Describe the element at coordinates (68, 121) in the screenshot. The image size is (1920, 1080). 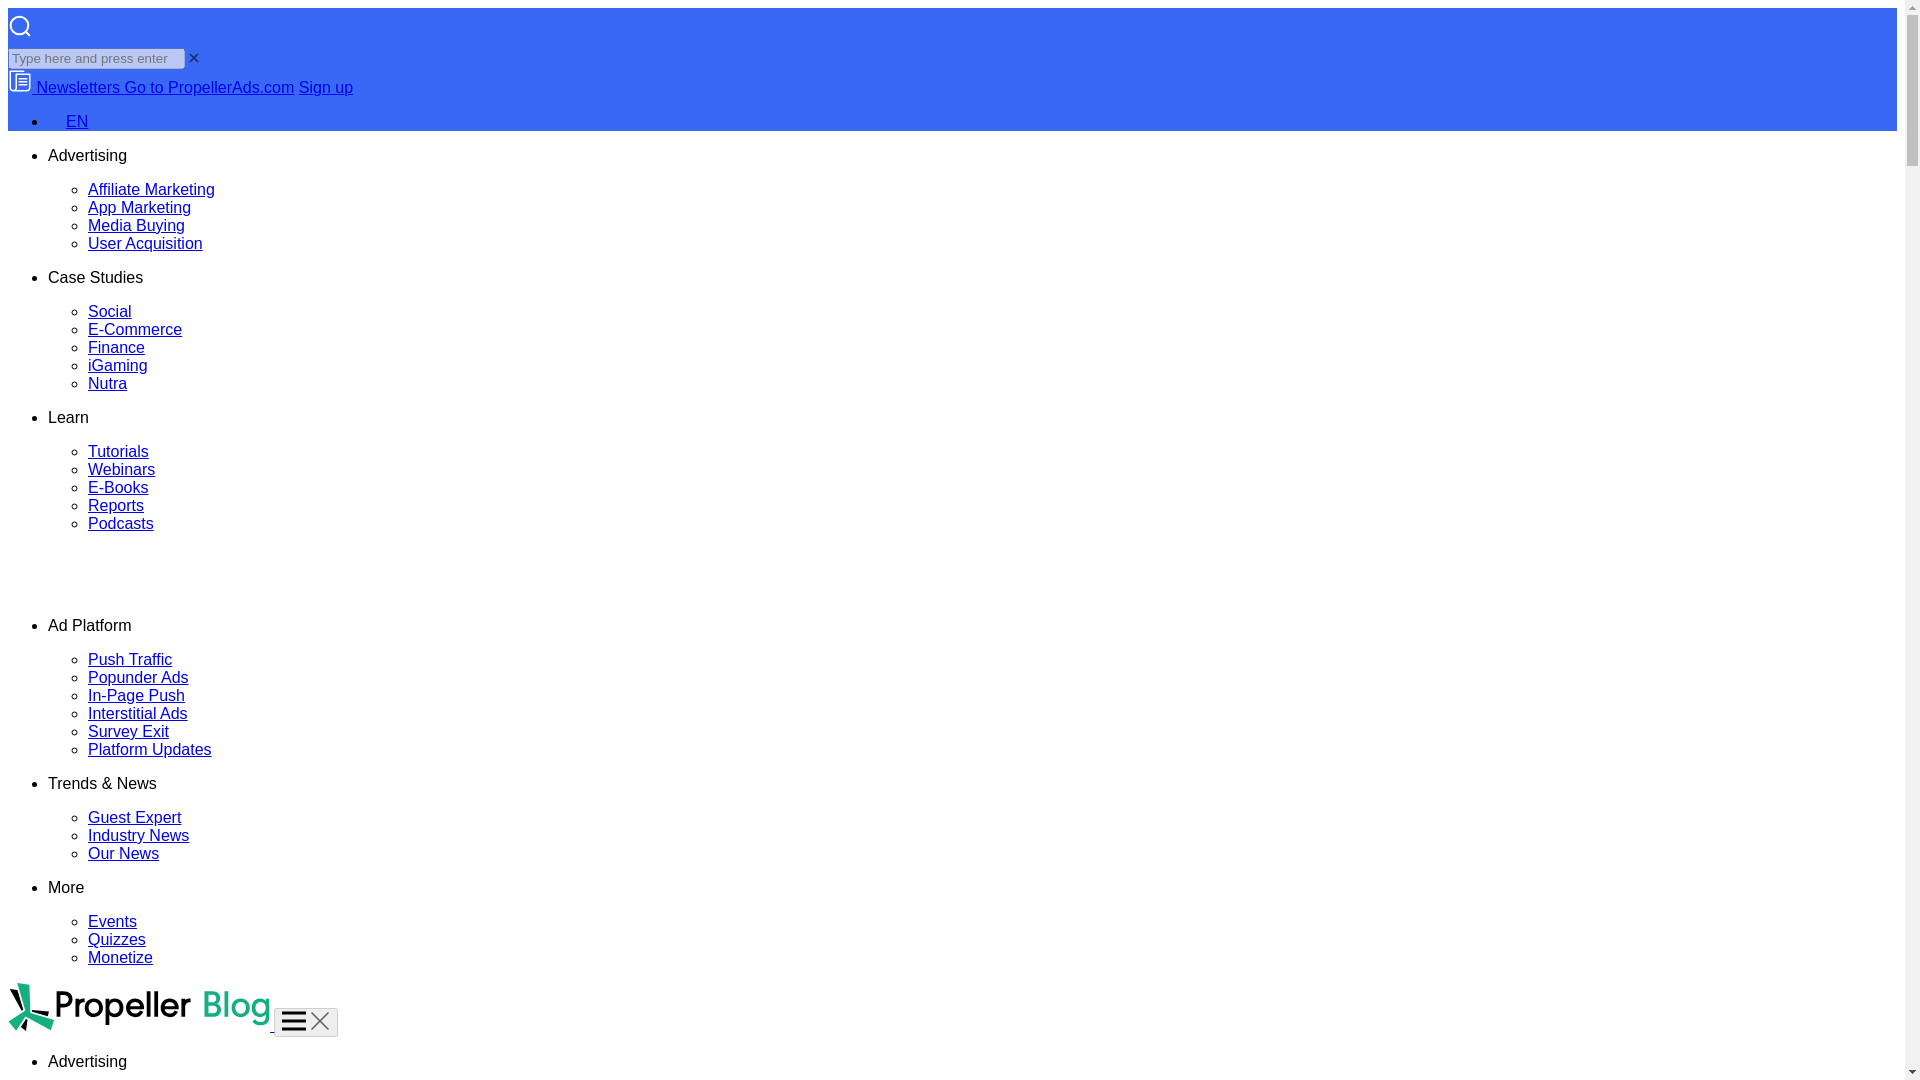
I see `EN` at that location.